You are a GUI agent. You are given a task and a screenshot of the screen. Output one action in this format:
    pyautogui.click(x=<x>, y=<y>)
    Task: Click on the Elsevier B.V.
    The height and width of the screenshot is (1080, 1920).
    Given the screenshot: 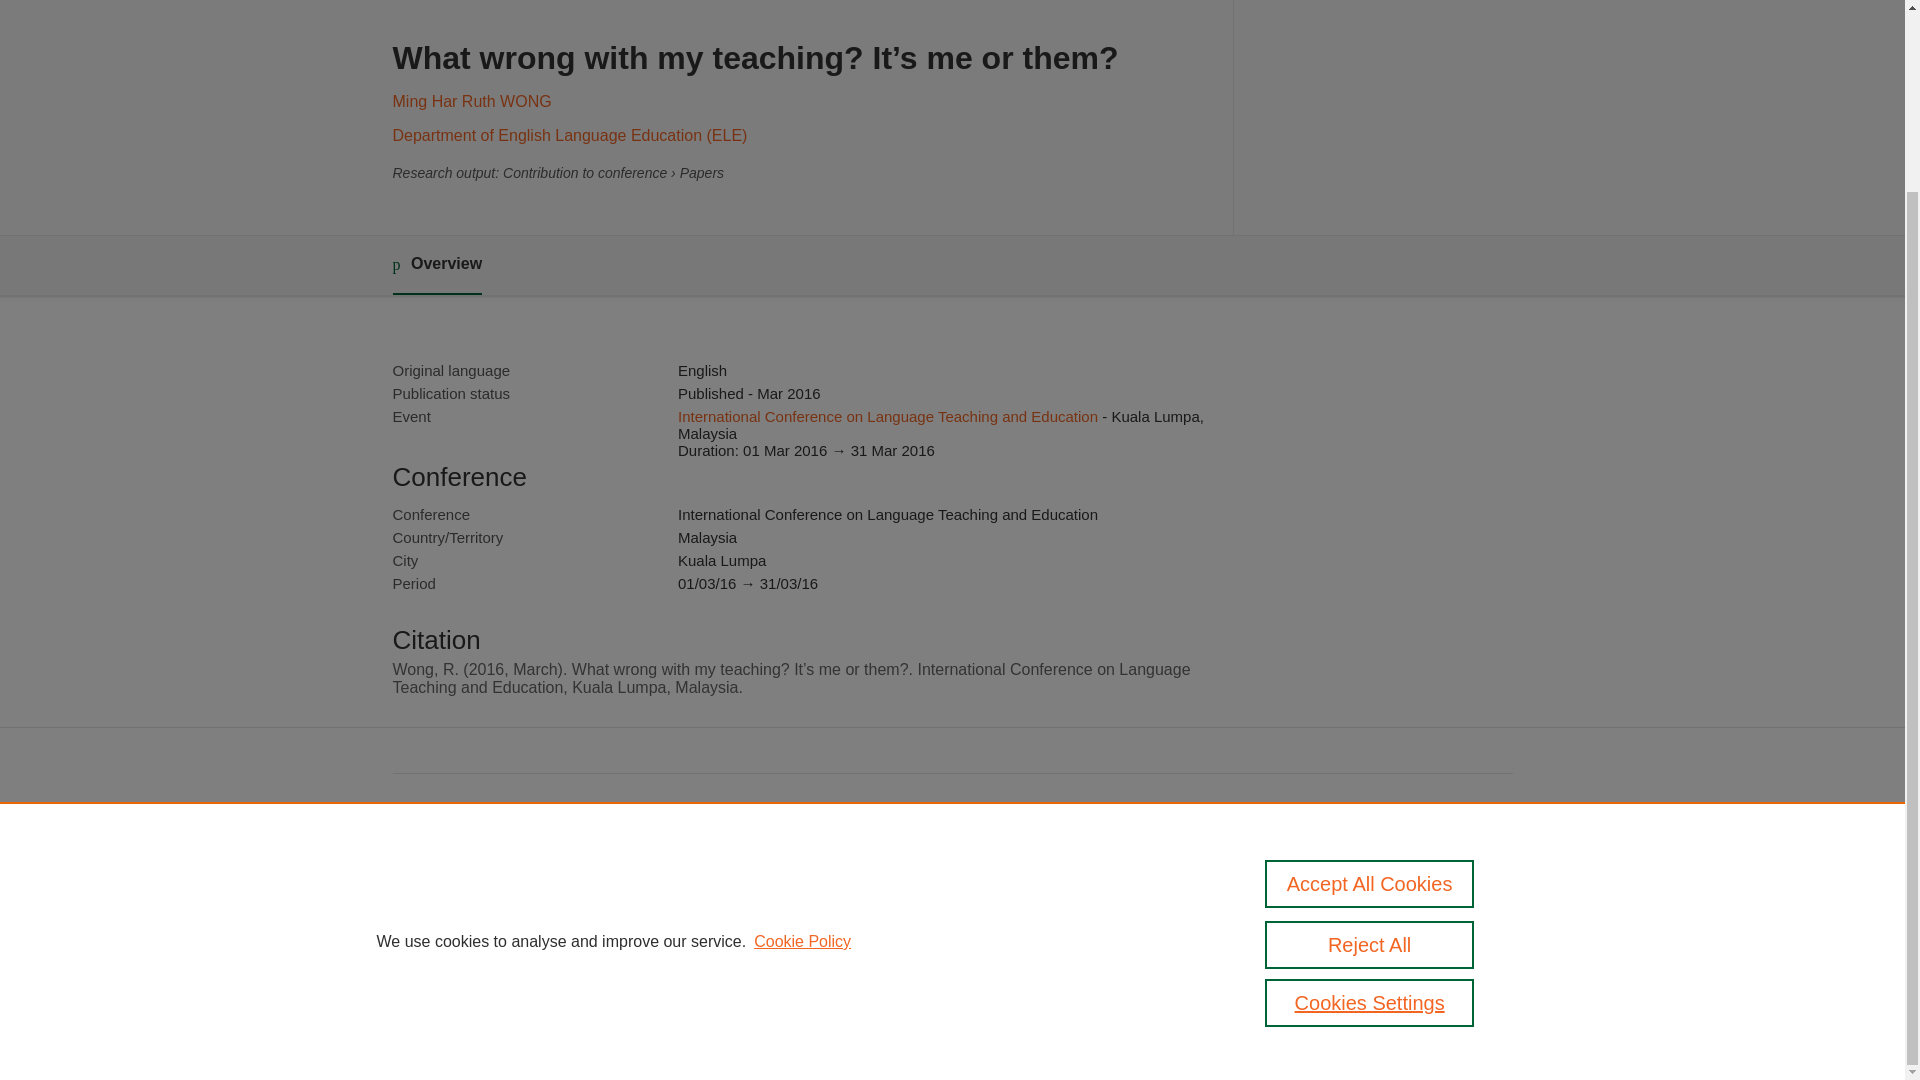 What is the action you would take?
    pyautogui.click(x=668, y=960)
    